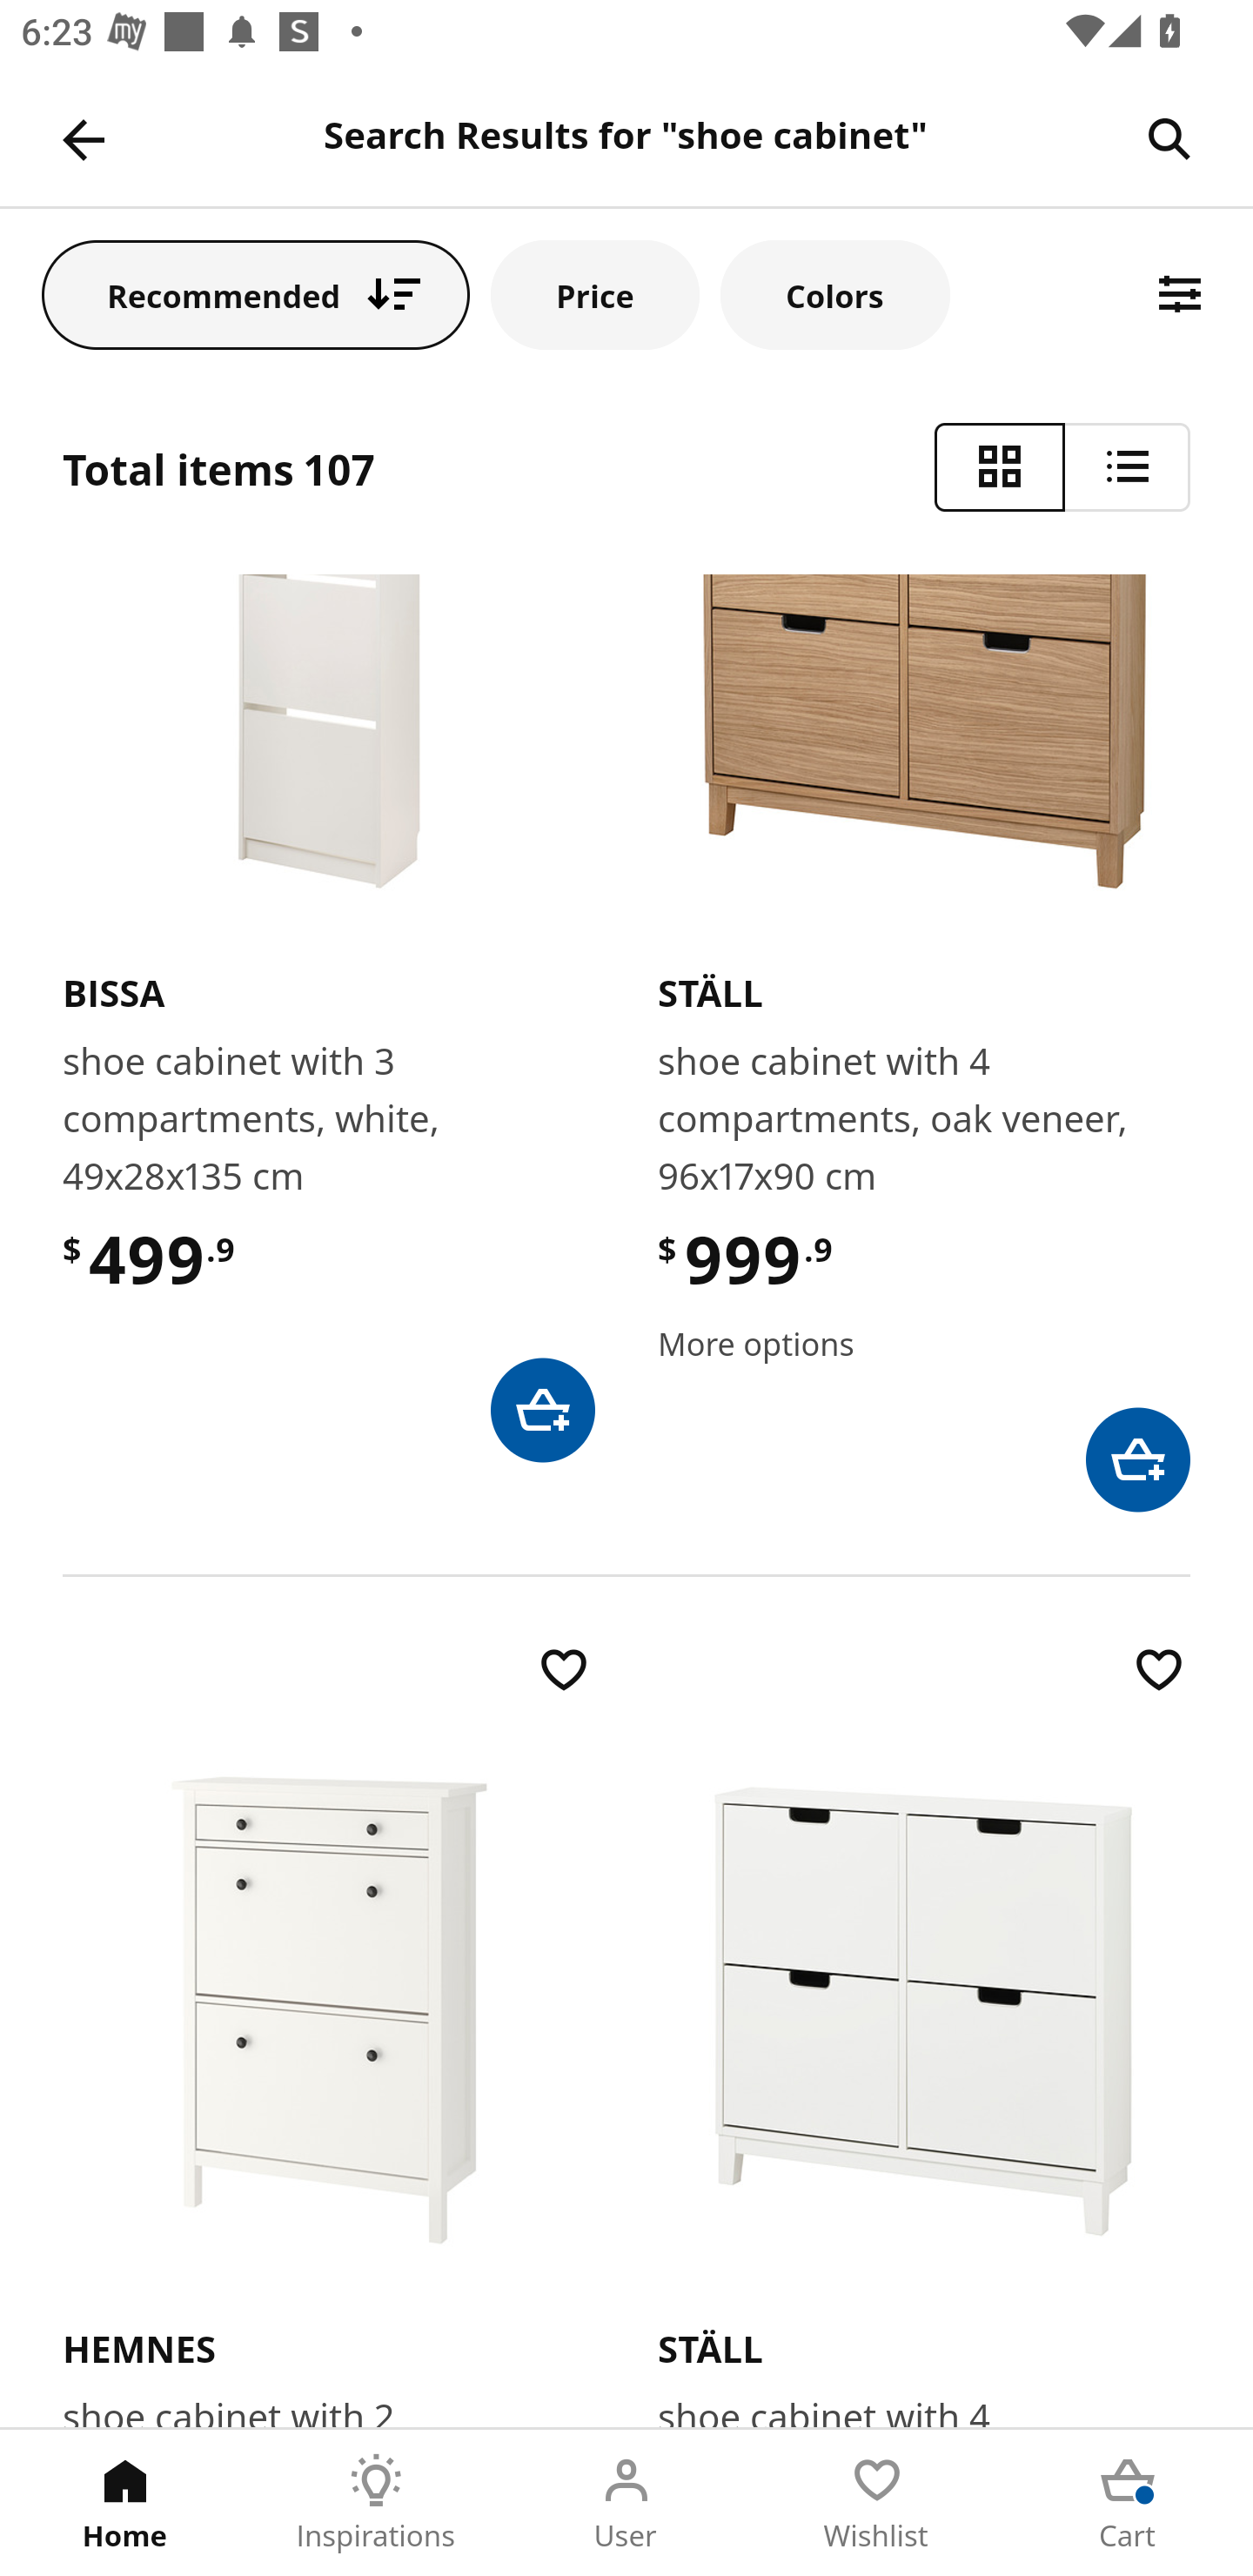  What do you see at coordinates (376, 2503) in the screenshot?
I see `Inspirations
Tab 2 of 5` at bounding box center [376, 2503].